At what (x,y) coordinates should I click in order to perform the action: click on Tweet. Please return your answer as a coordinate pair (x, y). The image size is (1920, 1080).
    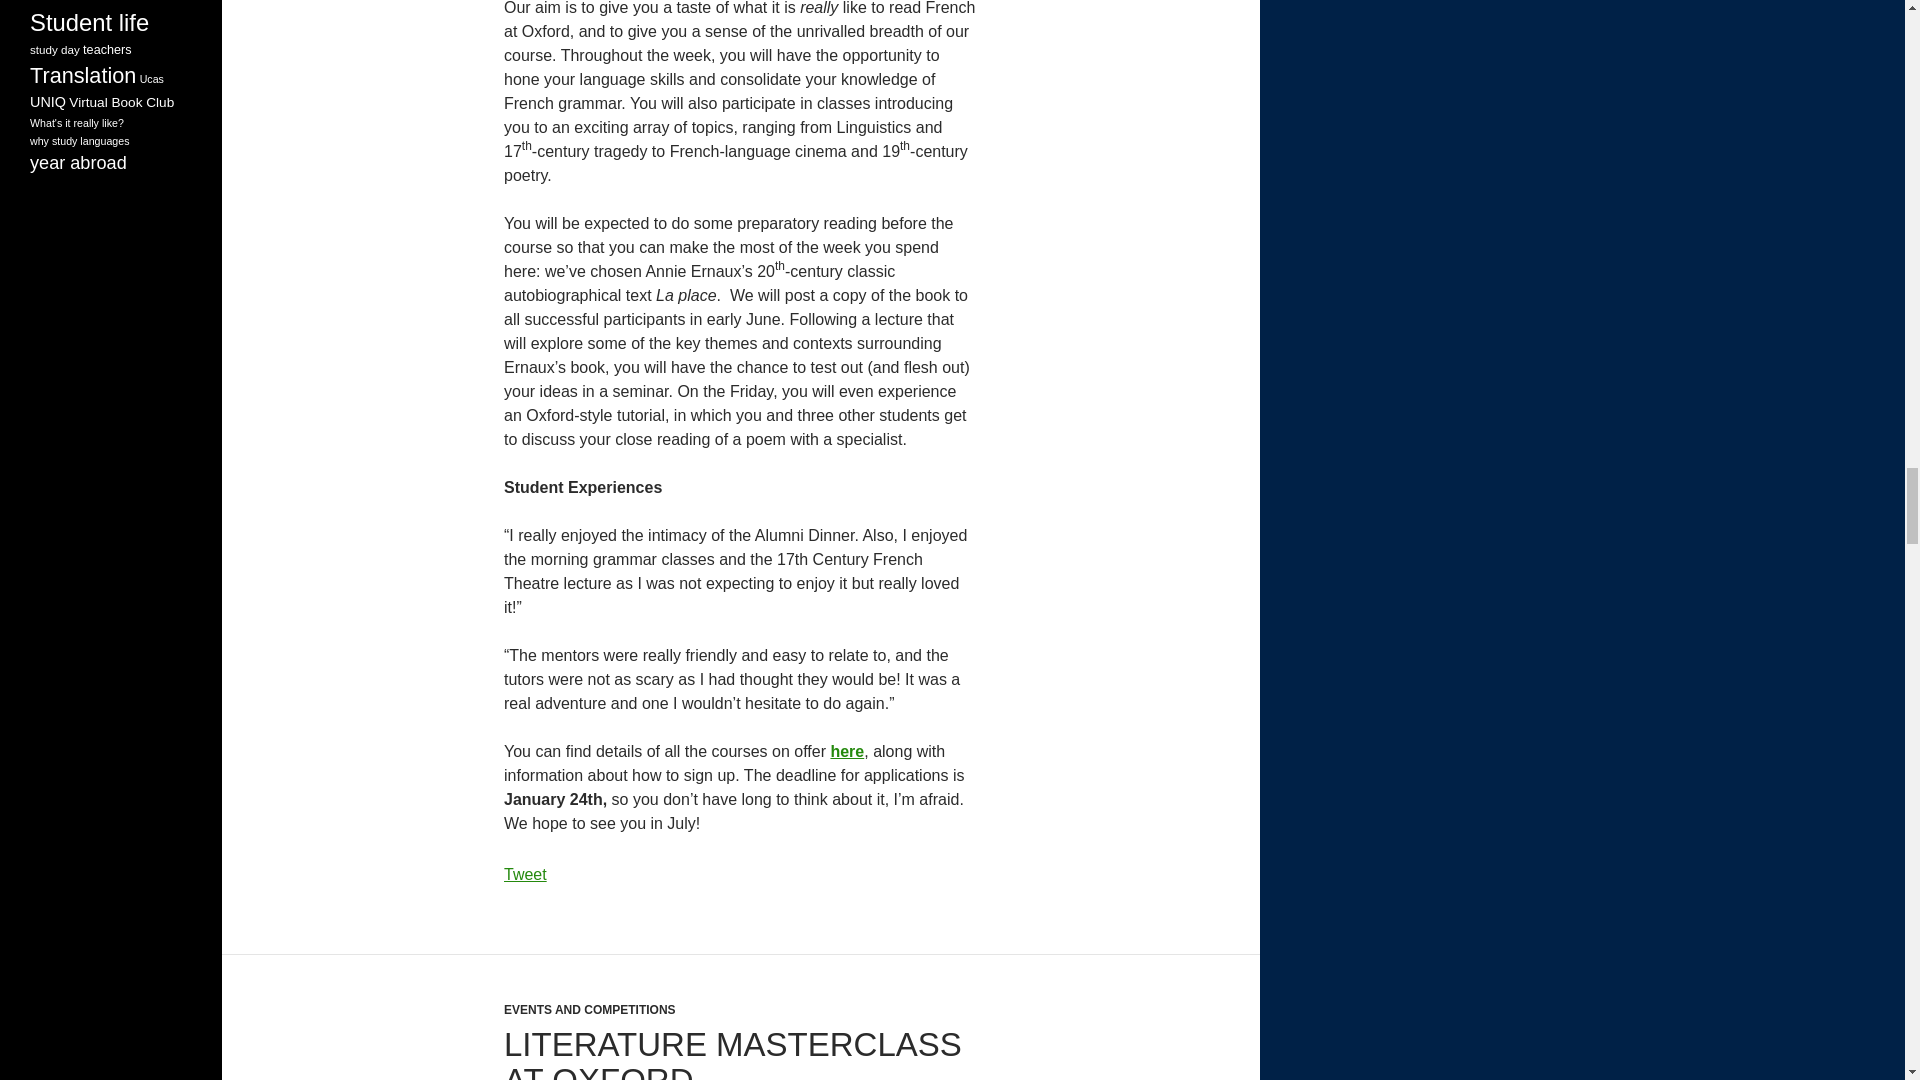
    Looking at the image, I should click on (525, 874).